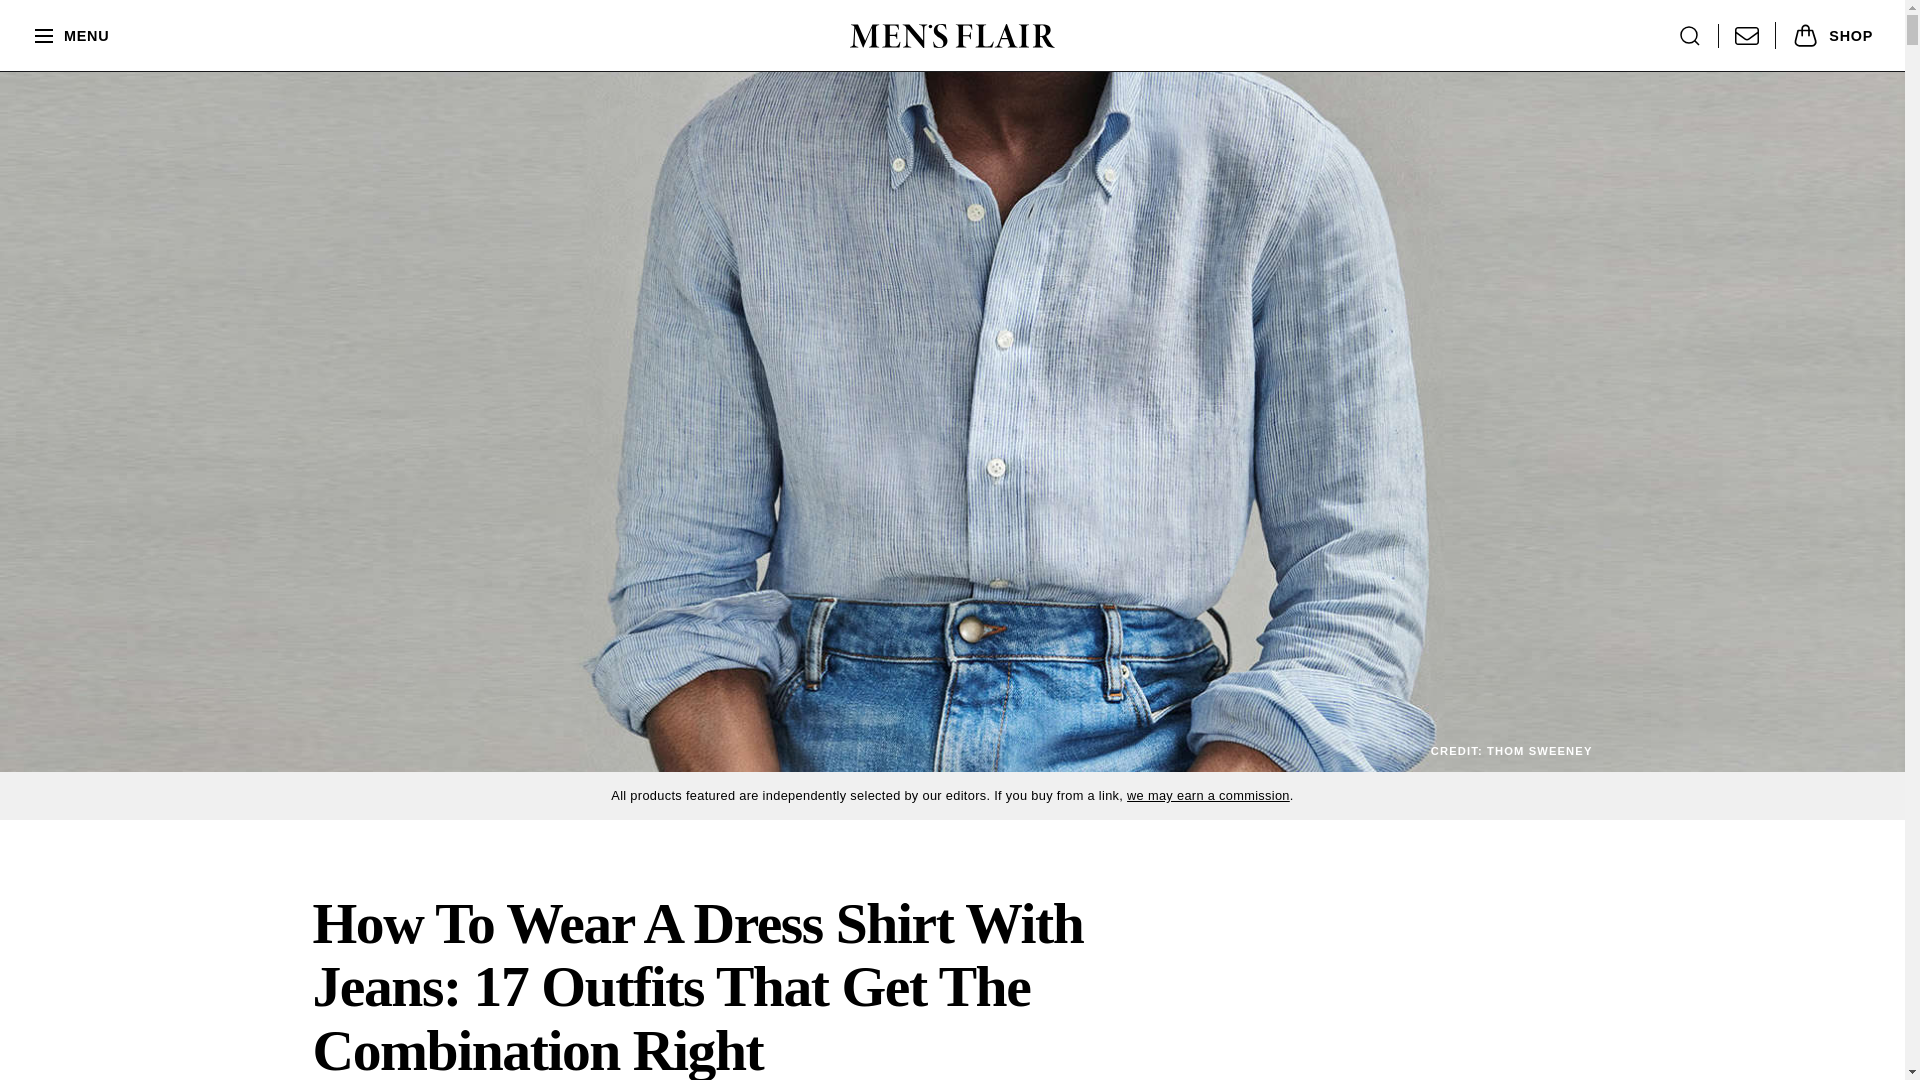 The height and width of the screenshot is (1080, 1920). I want to click on Men's Flair: The Modern Man's Fashion Guide, so click(952, 35).